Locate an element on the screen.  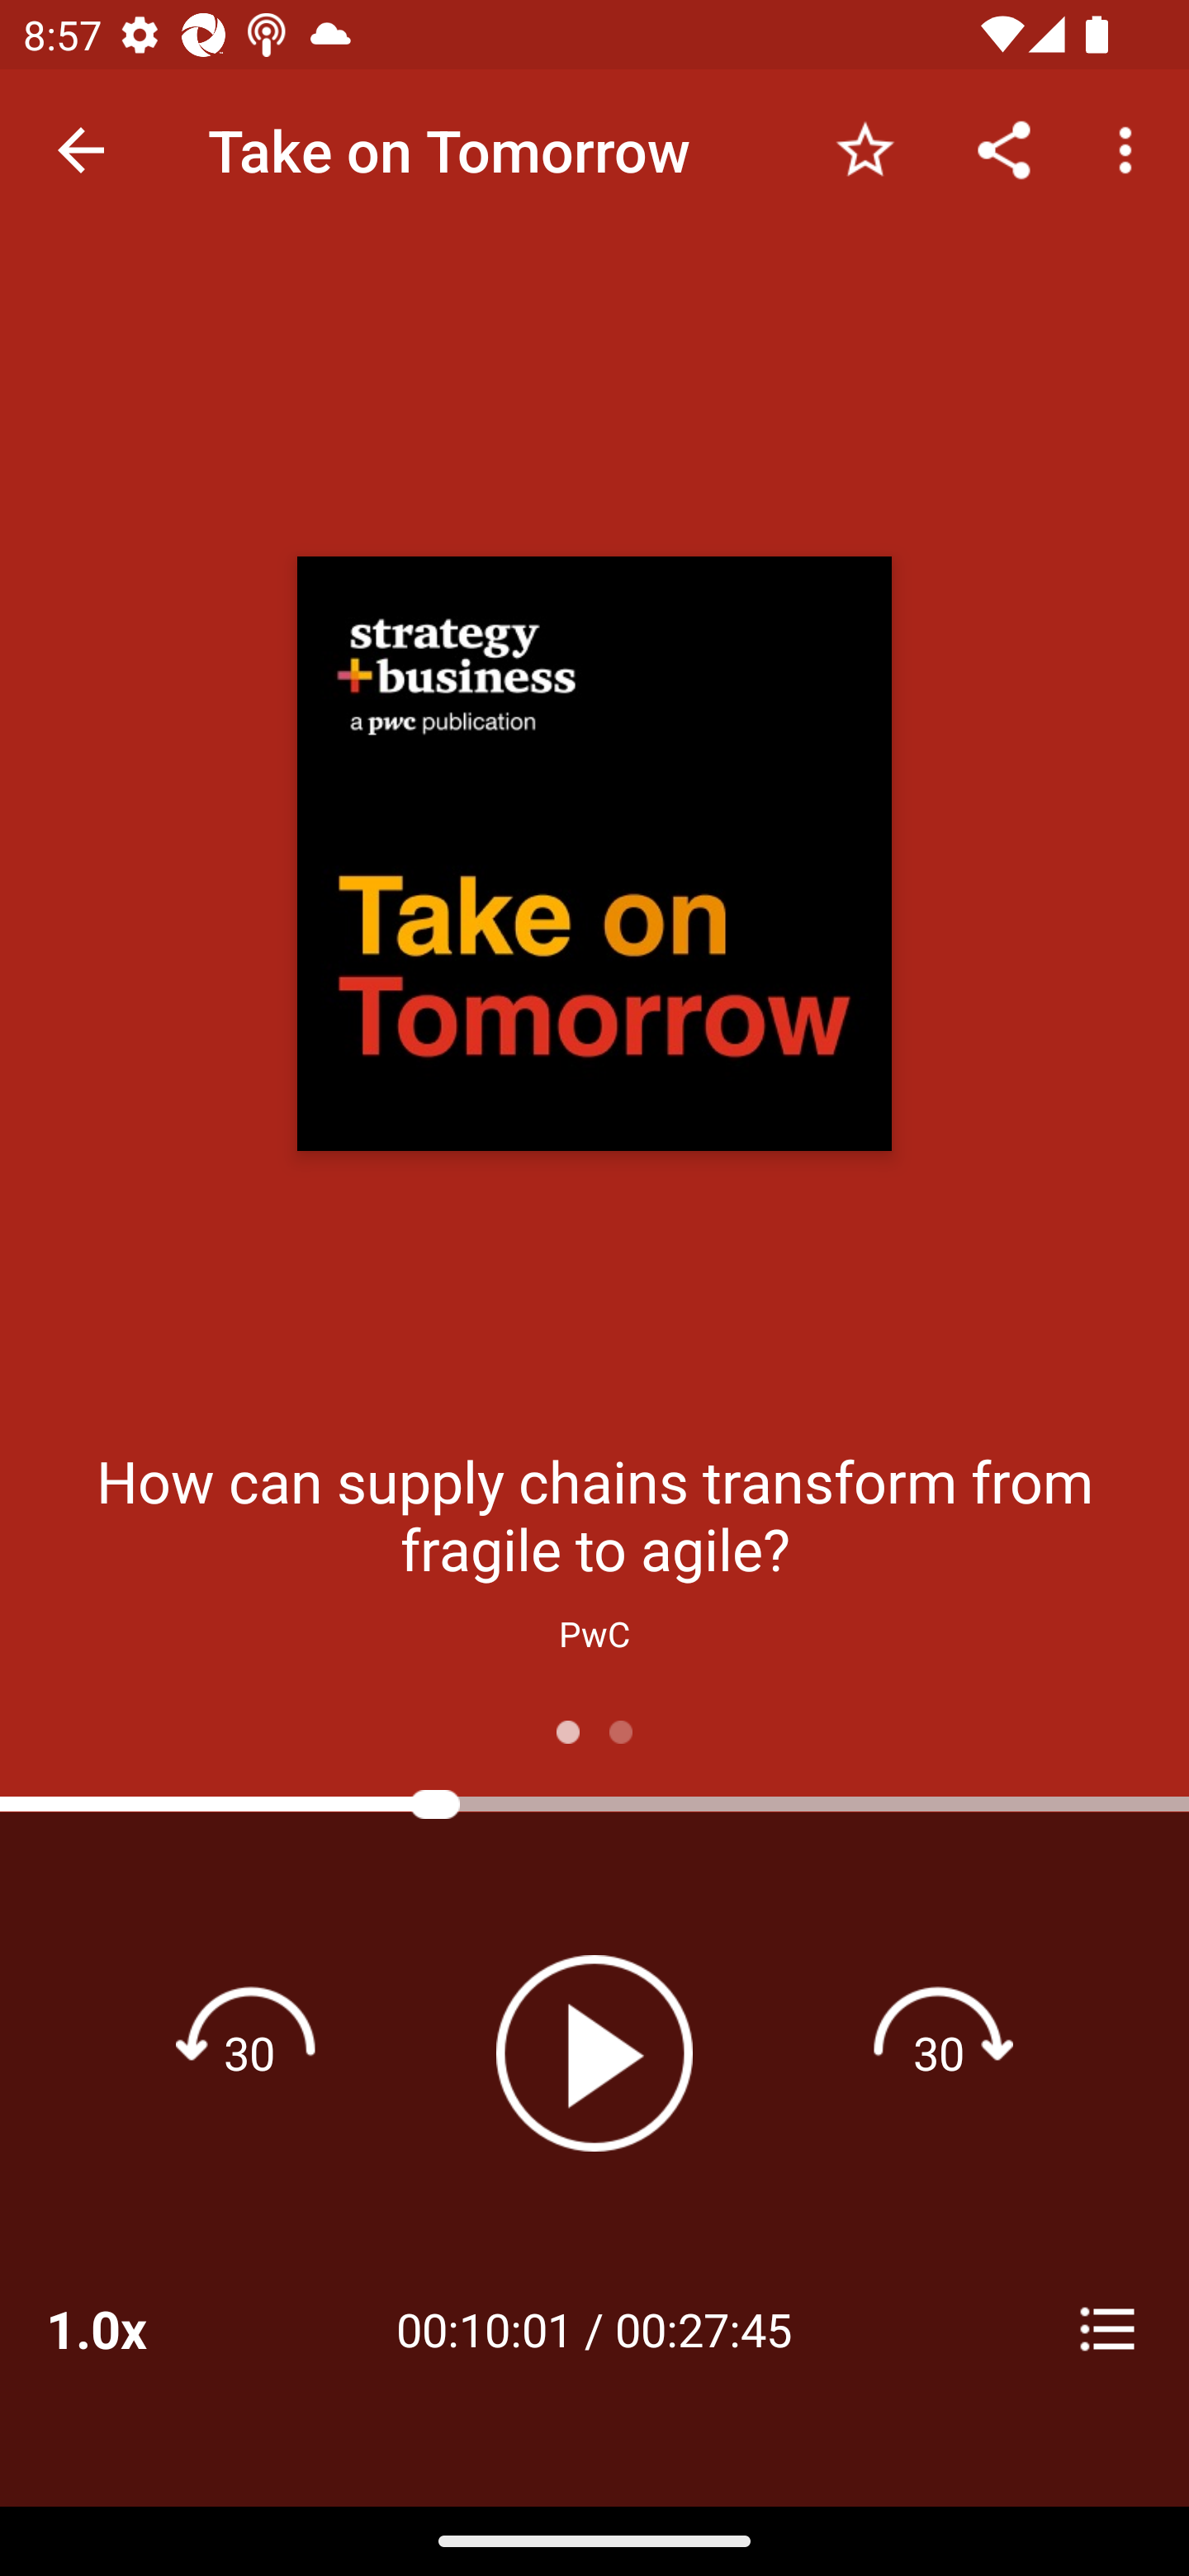
1.0x Playback Speeds is located at coordinates (139, 2328).